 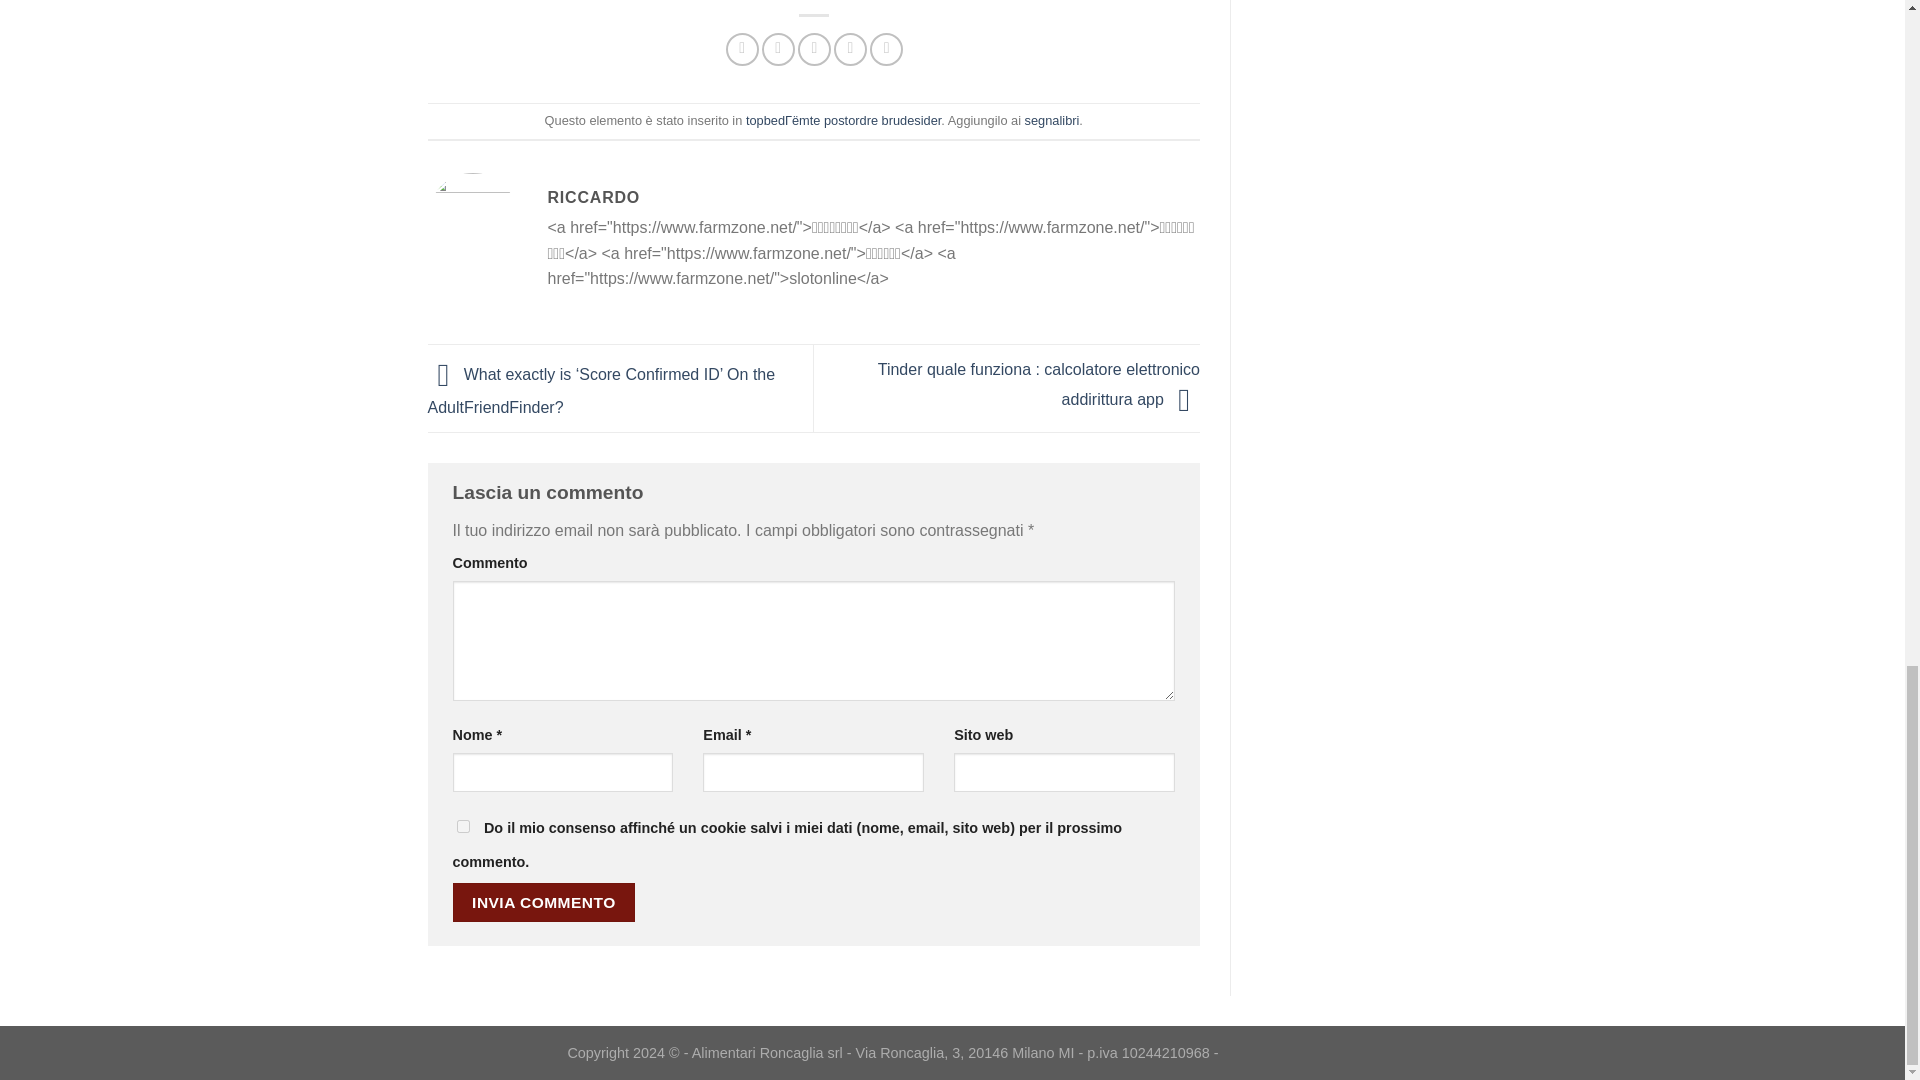 I want to click on Share on LinkedIn, so click(x=886, y=49).